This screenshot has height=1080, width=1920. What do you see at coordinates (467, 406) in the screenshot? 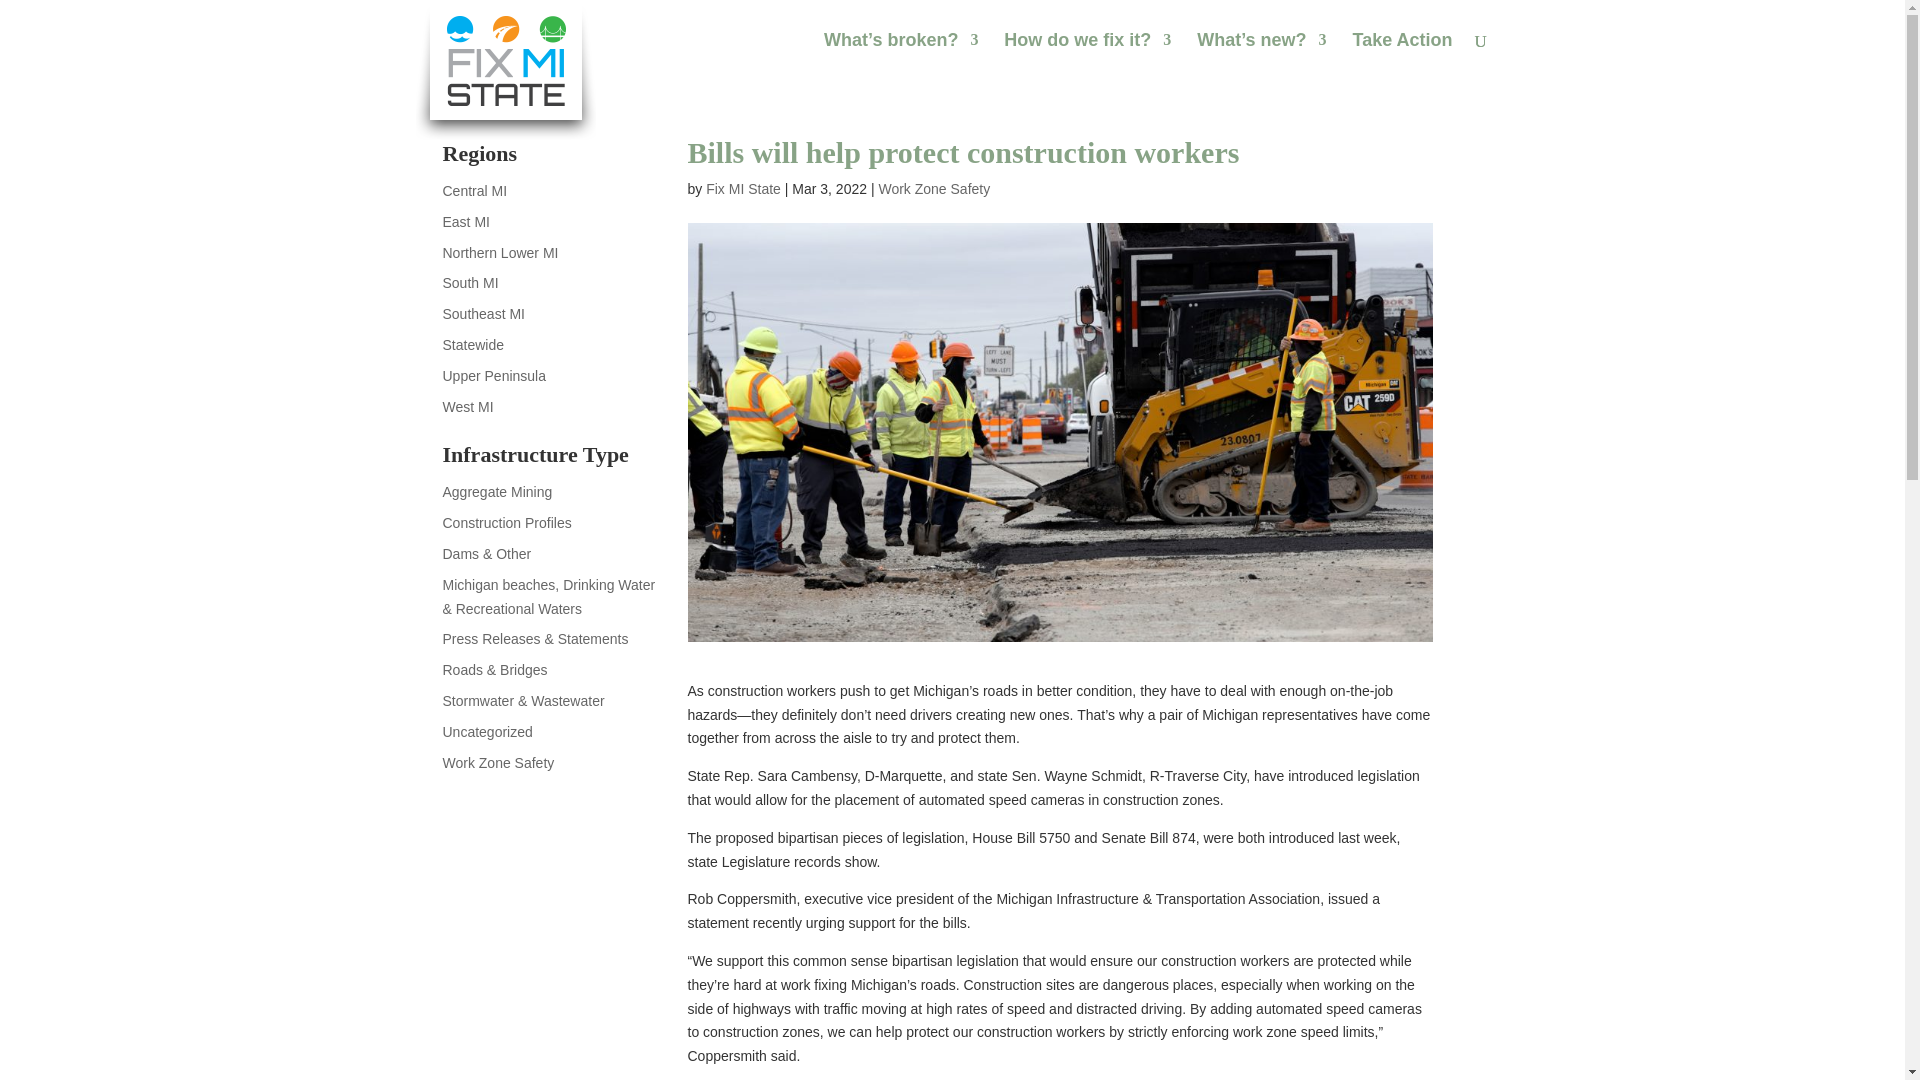
I see `View all posts in West MI` at bounding box center [467, 406].